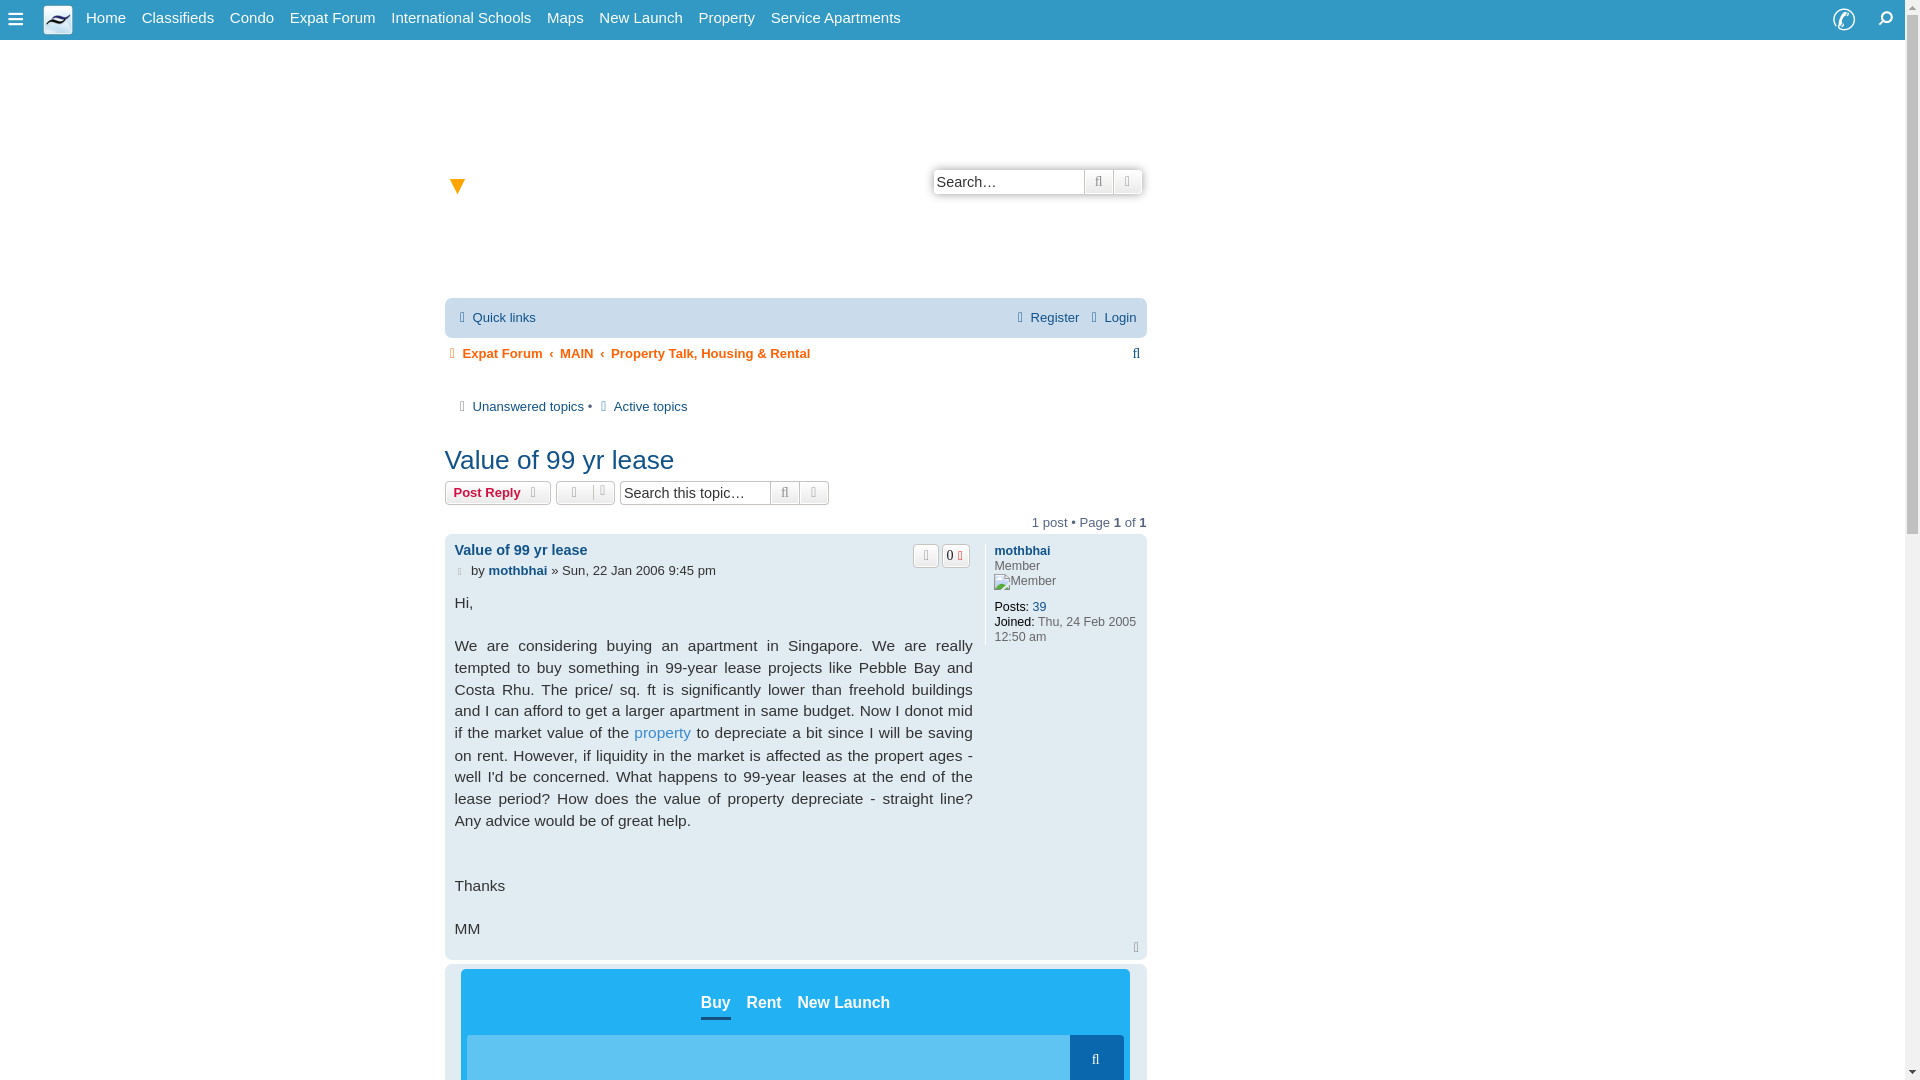  I want to click on Singapore Expats Forum, so click(333, 18).